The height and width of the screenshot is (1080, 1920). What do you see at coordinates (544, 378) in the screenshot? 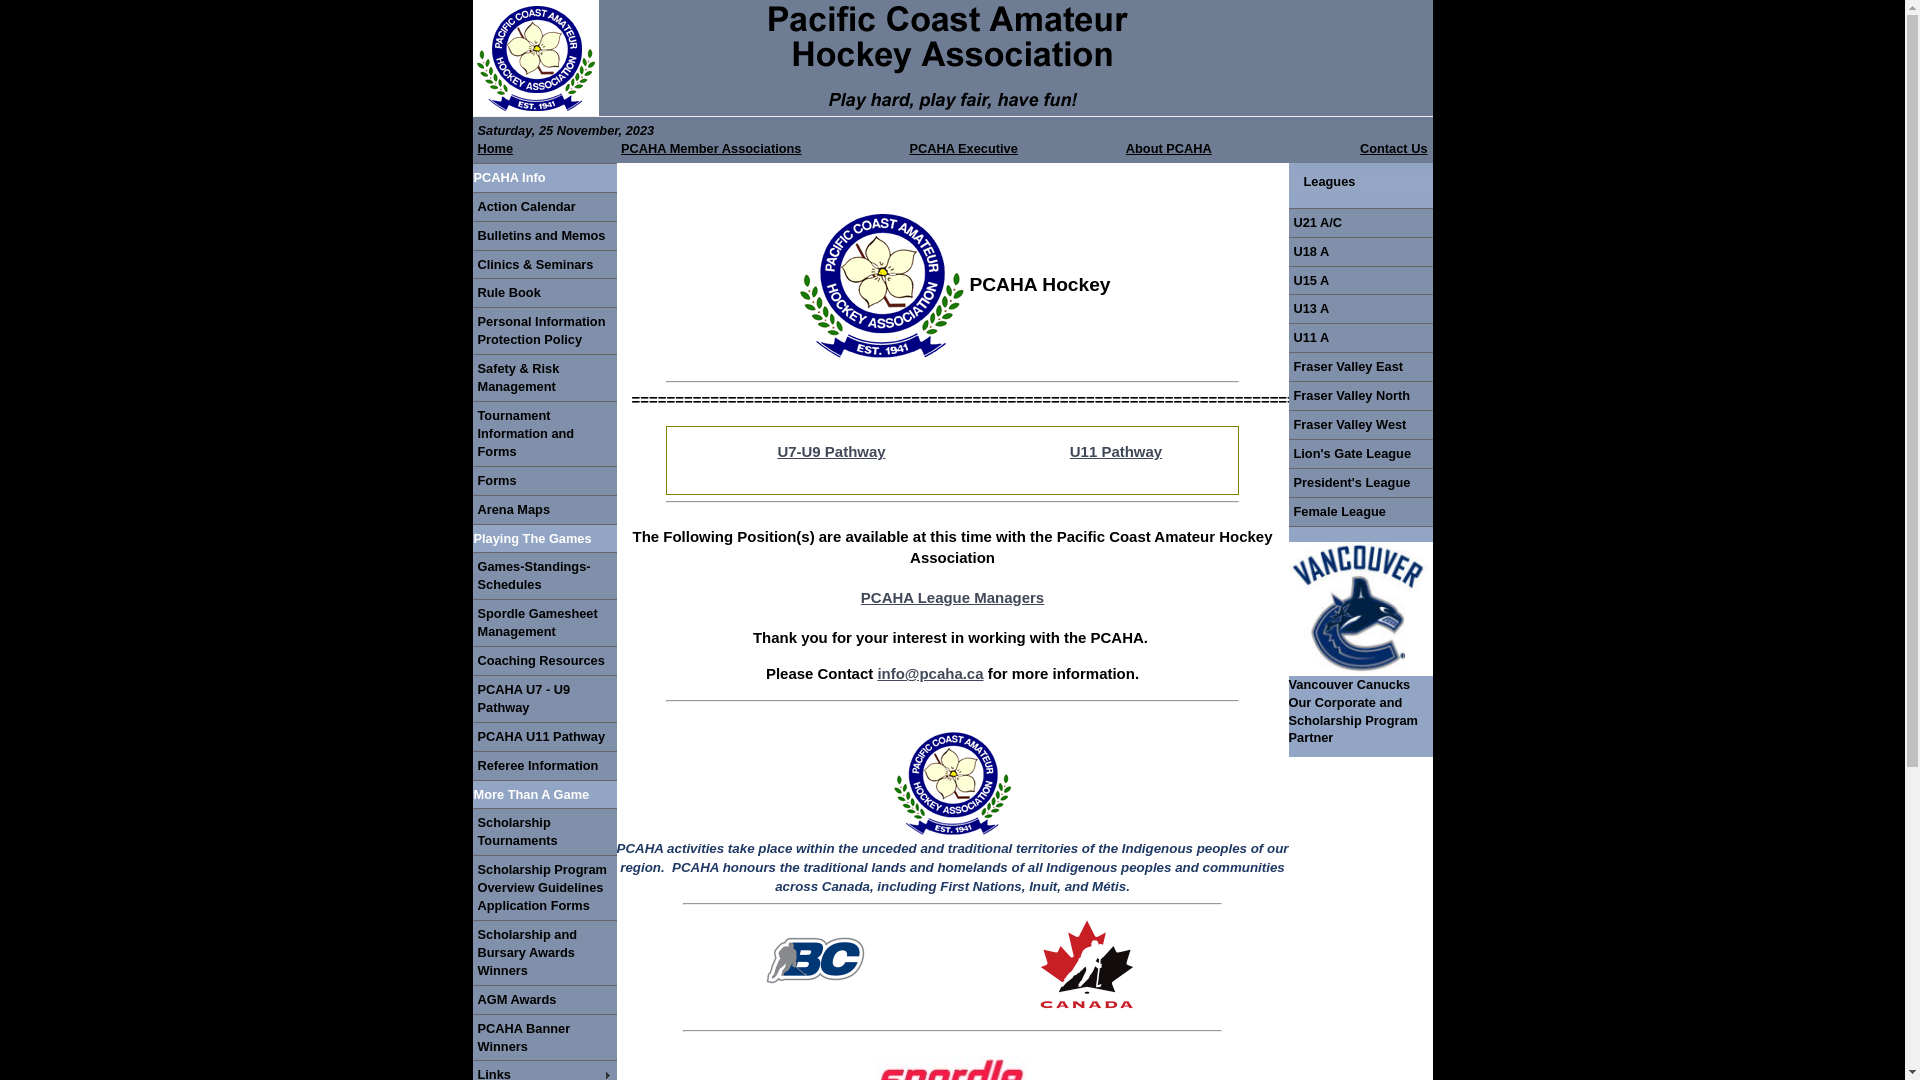
I see `Safety & Risk Management` at bounding box center [544, 378].